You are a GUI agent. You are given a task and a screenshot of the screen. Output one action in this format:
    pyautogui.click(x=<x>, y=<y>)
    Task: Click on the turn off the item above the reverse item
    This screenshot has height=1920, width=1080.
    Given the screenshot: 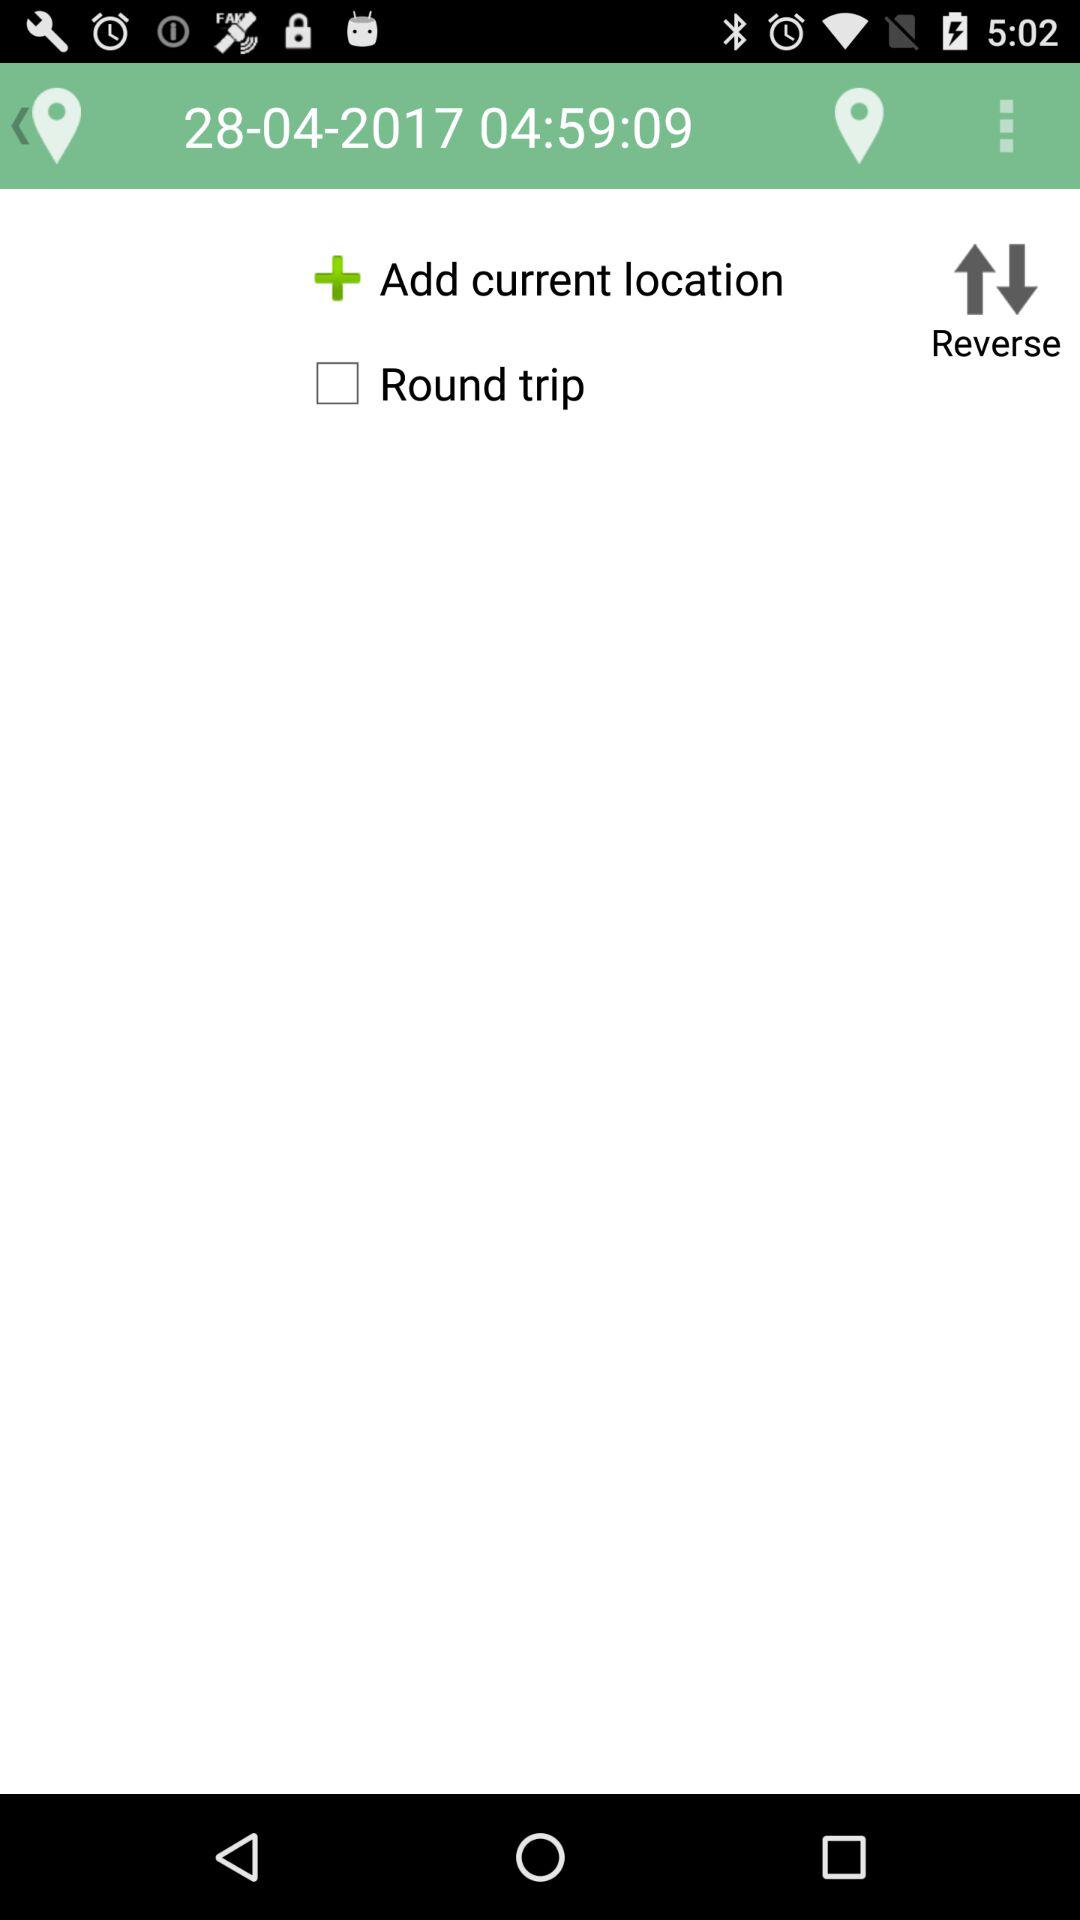 What is the action you would take?
    pyautogui.click(x=1006, y=126)
    